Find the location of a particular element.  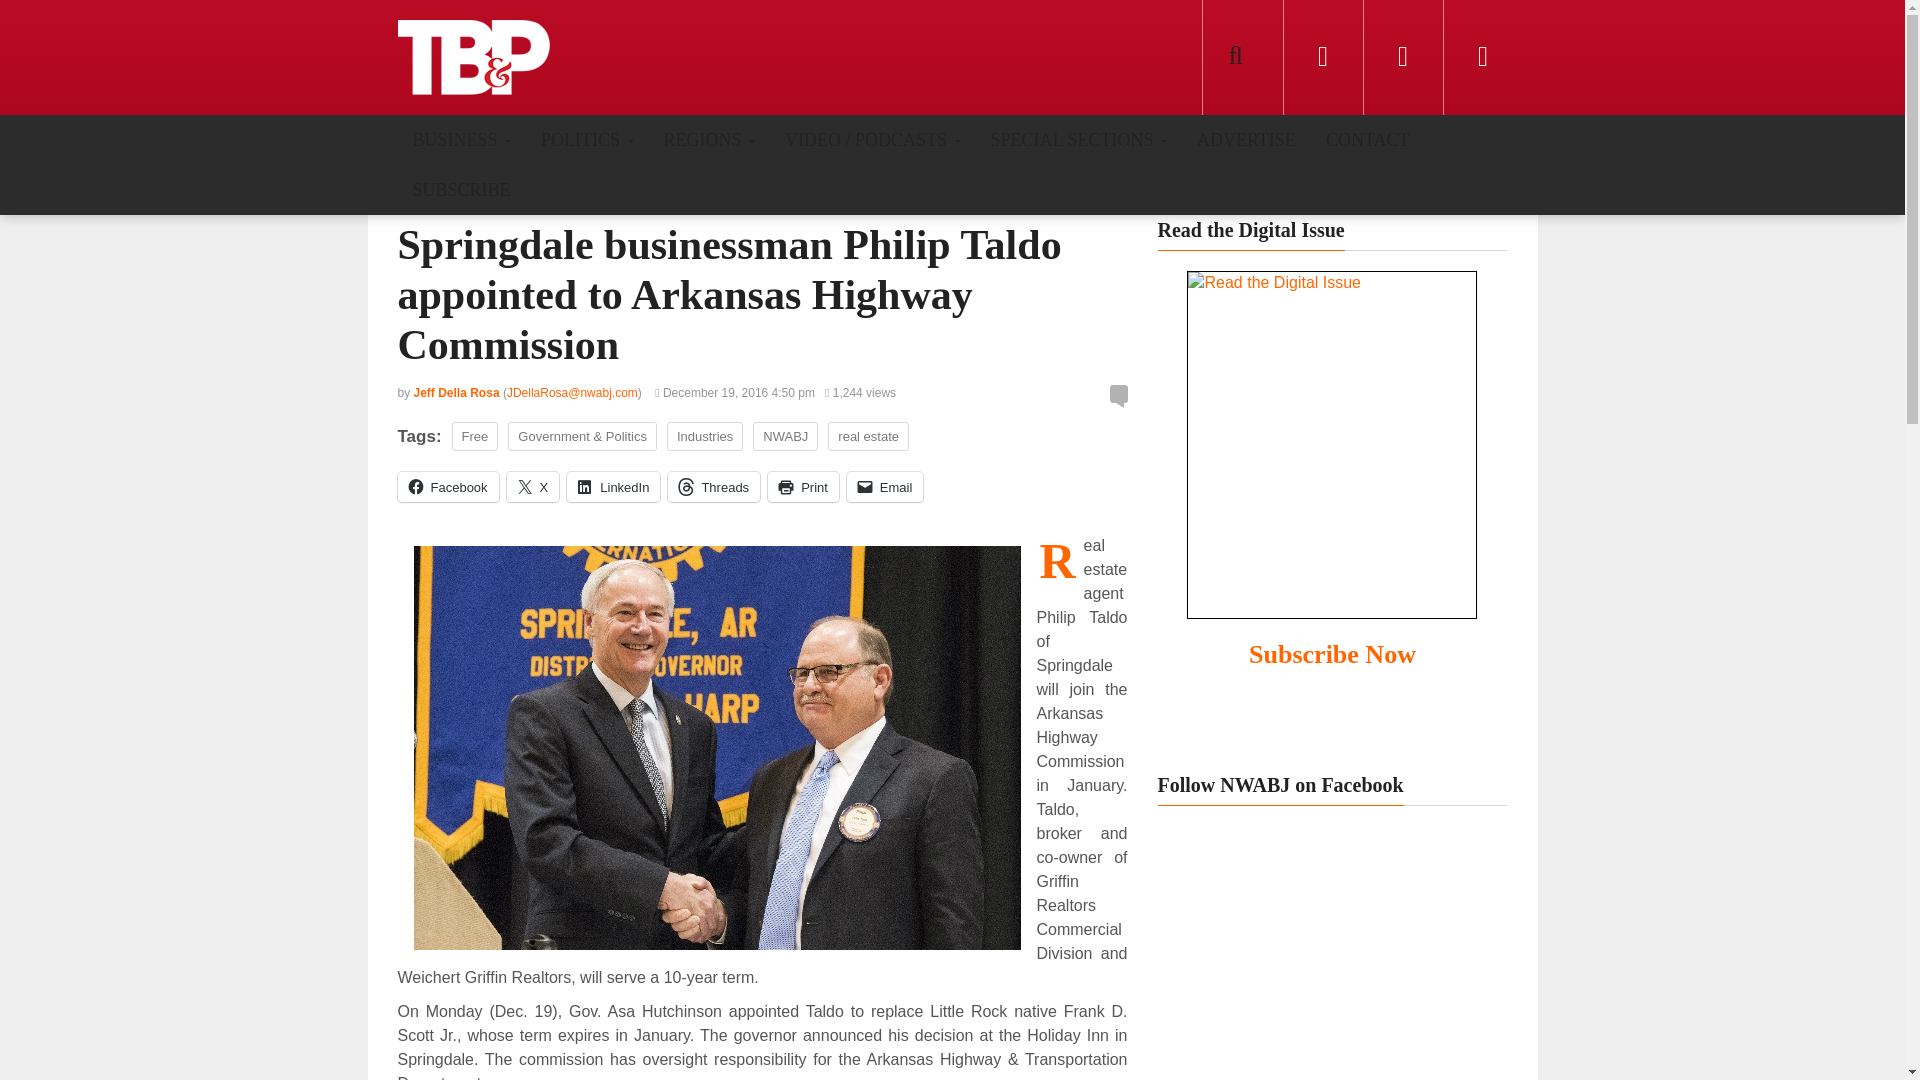

Click to share on X is located at coordinates (533, 486).